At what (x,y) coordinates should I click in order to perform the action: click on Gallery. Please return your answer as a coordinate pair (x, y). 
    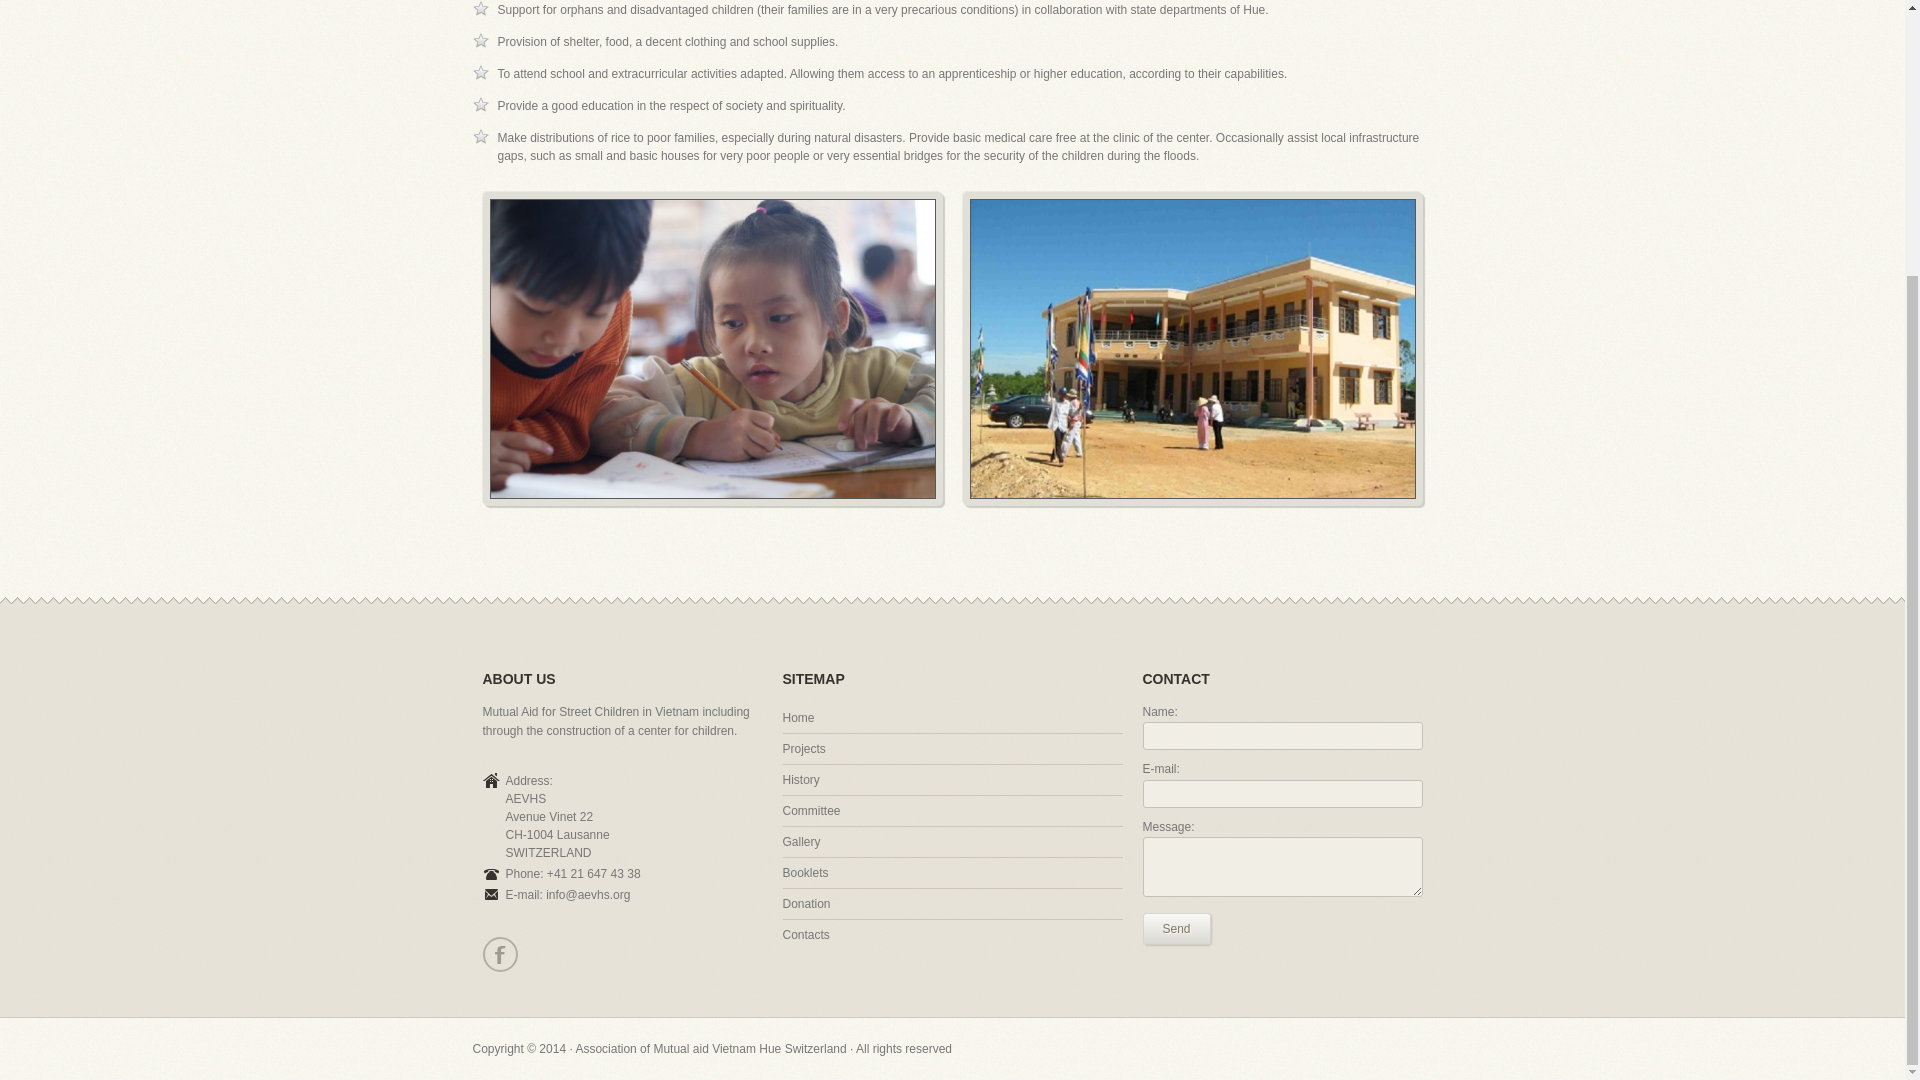
    Looking at the image, I should click on (800, 841).